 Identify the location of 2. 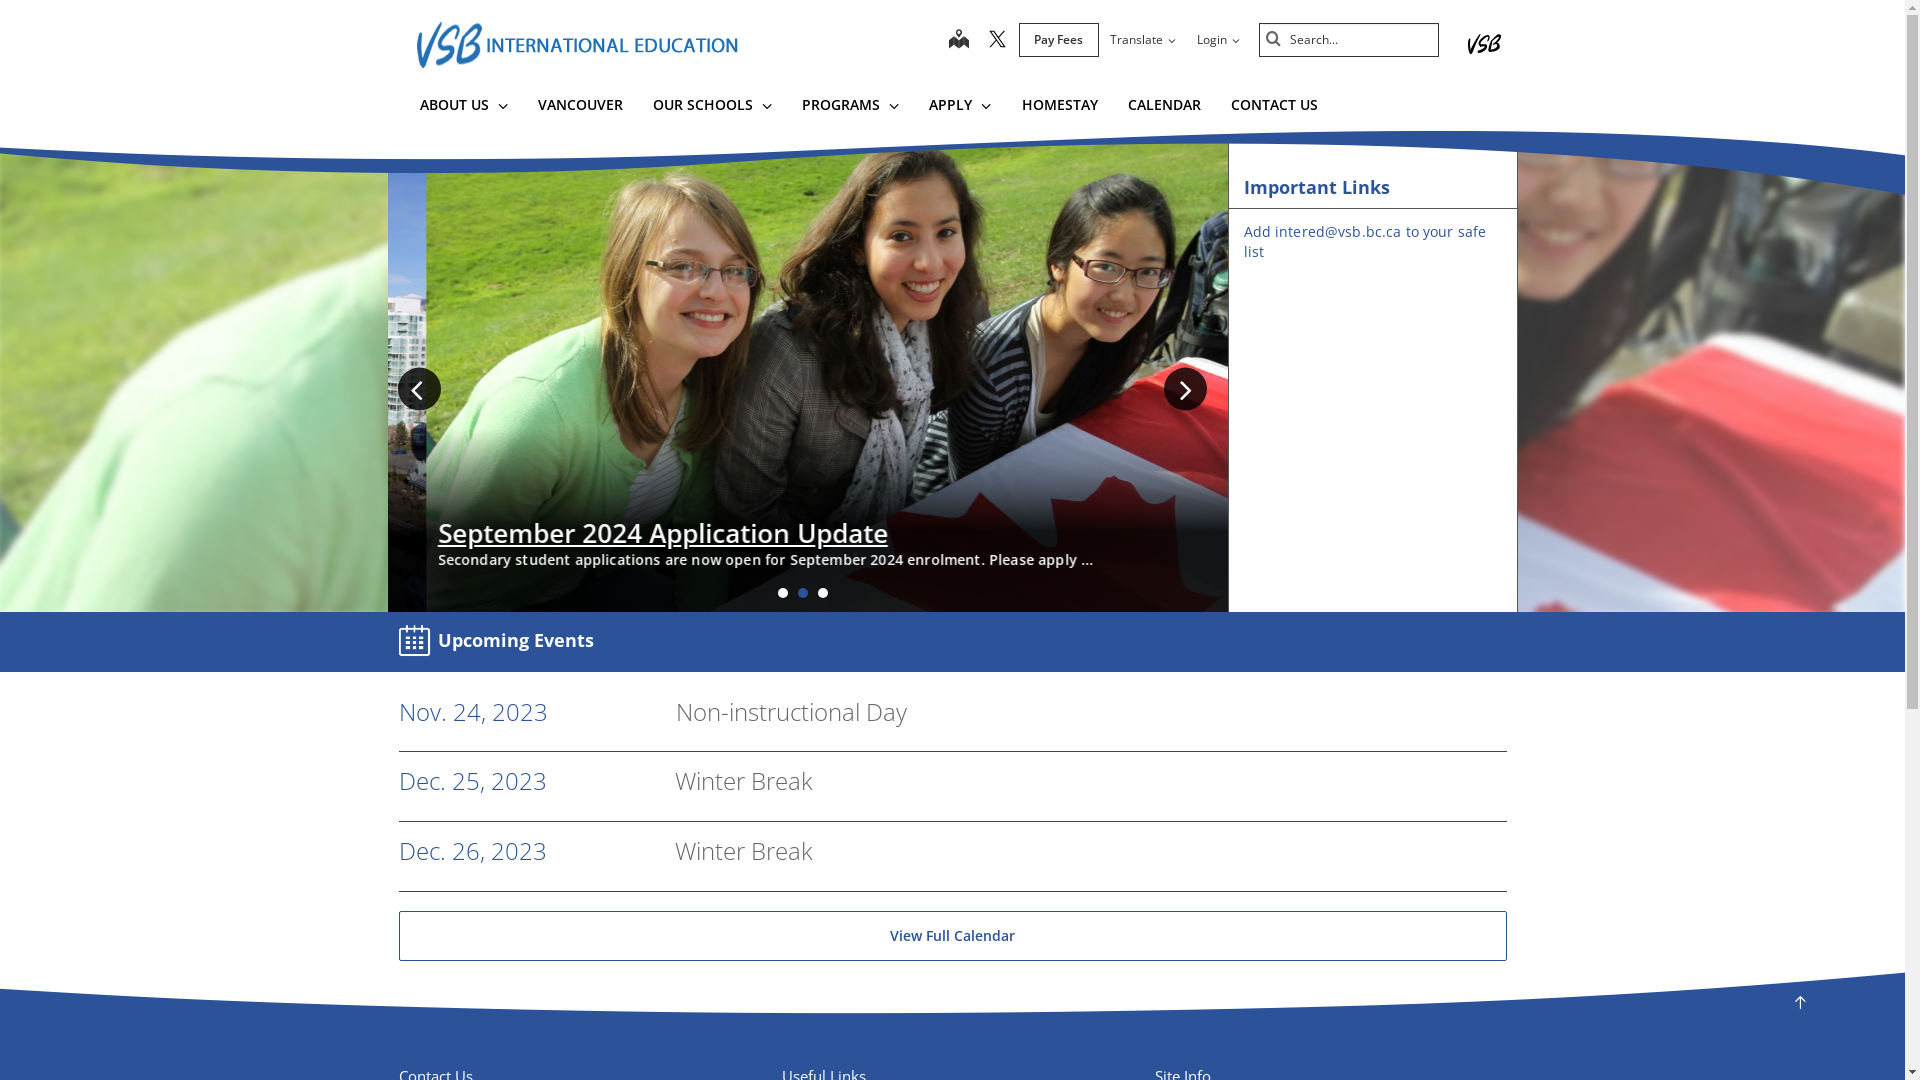
(803, 593).